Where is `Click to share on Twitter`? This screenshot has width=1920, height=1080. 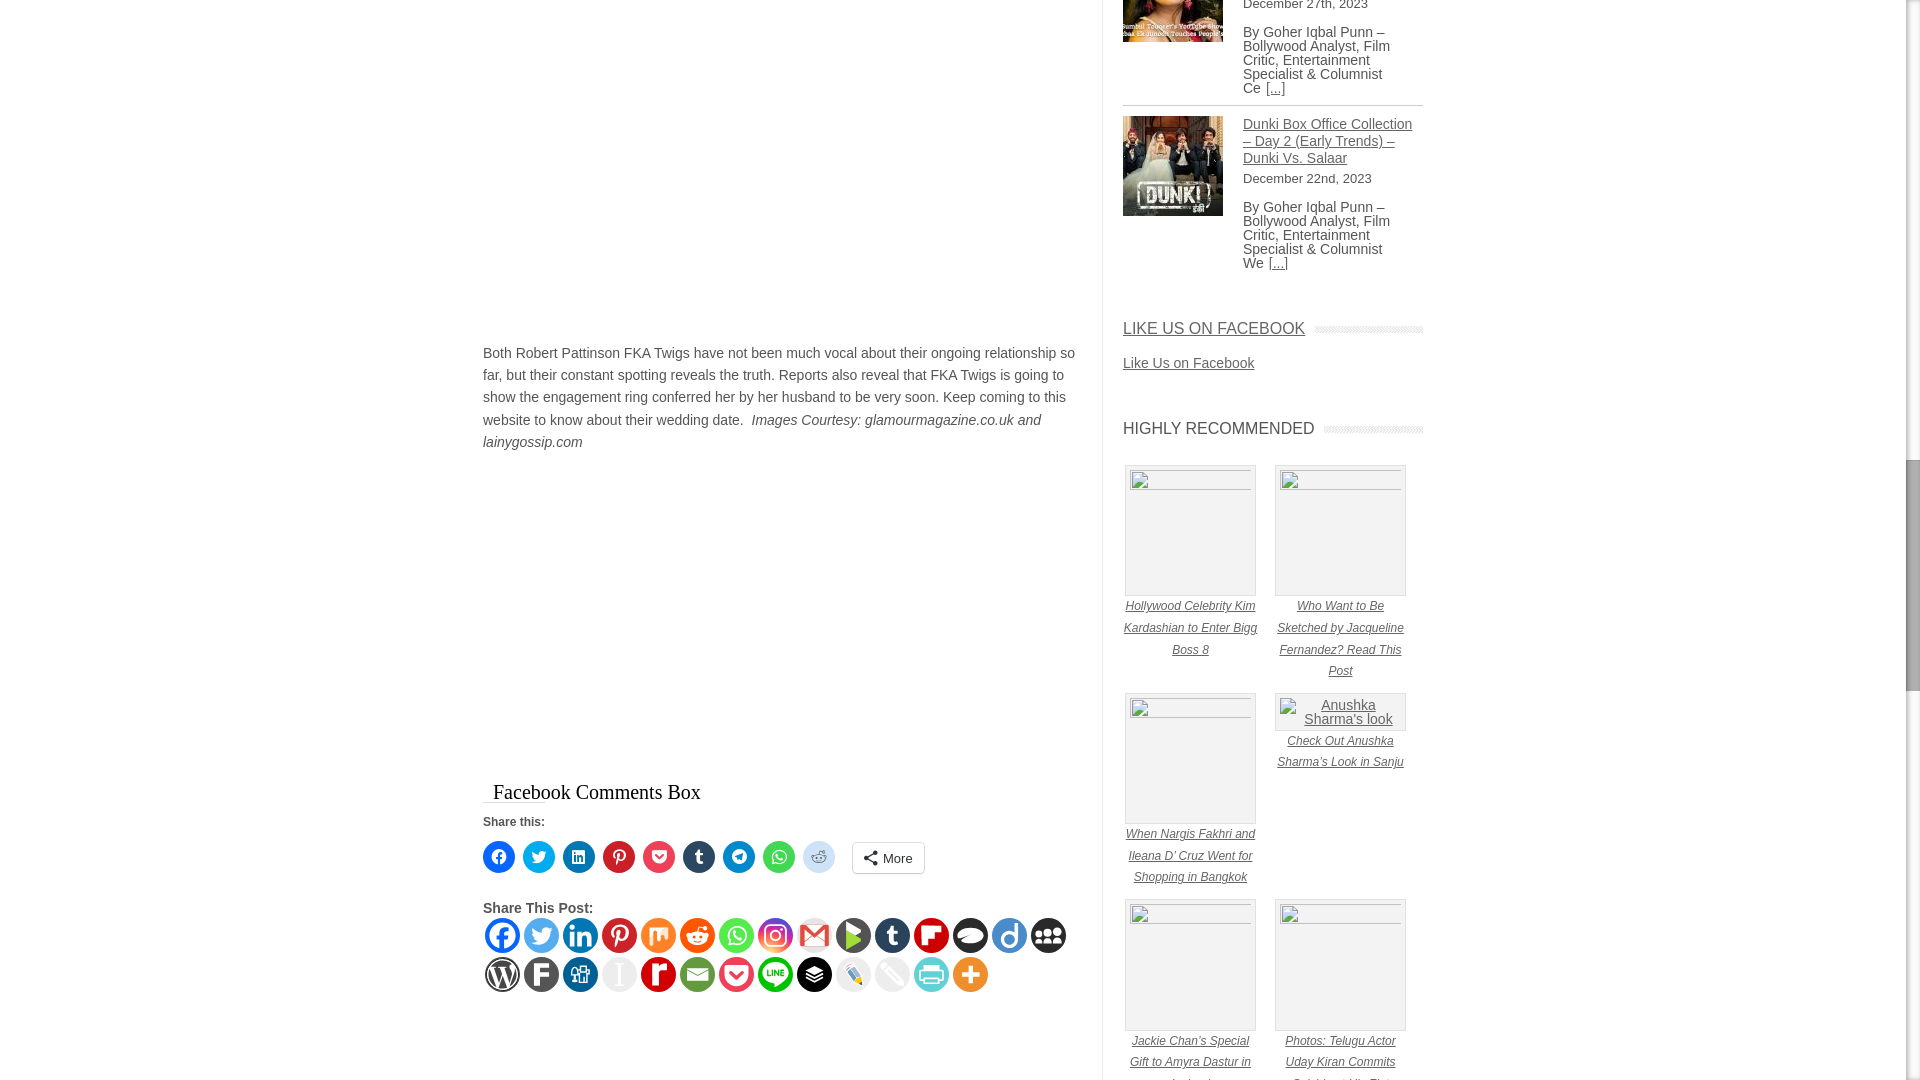
Click to share on Twitter is located at coordinates (538, 856).